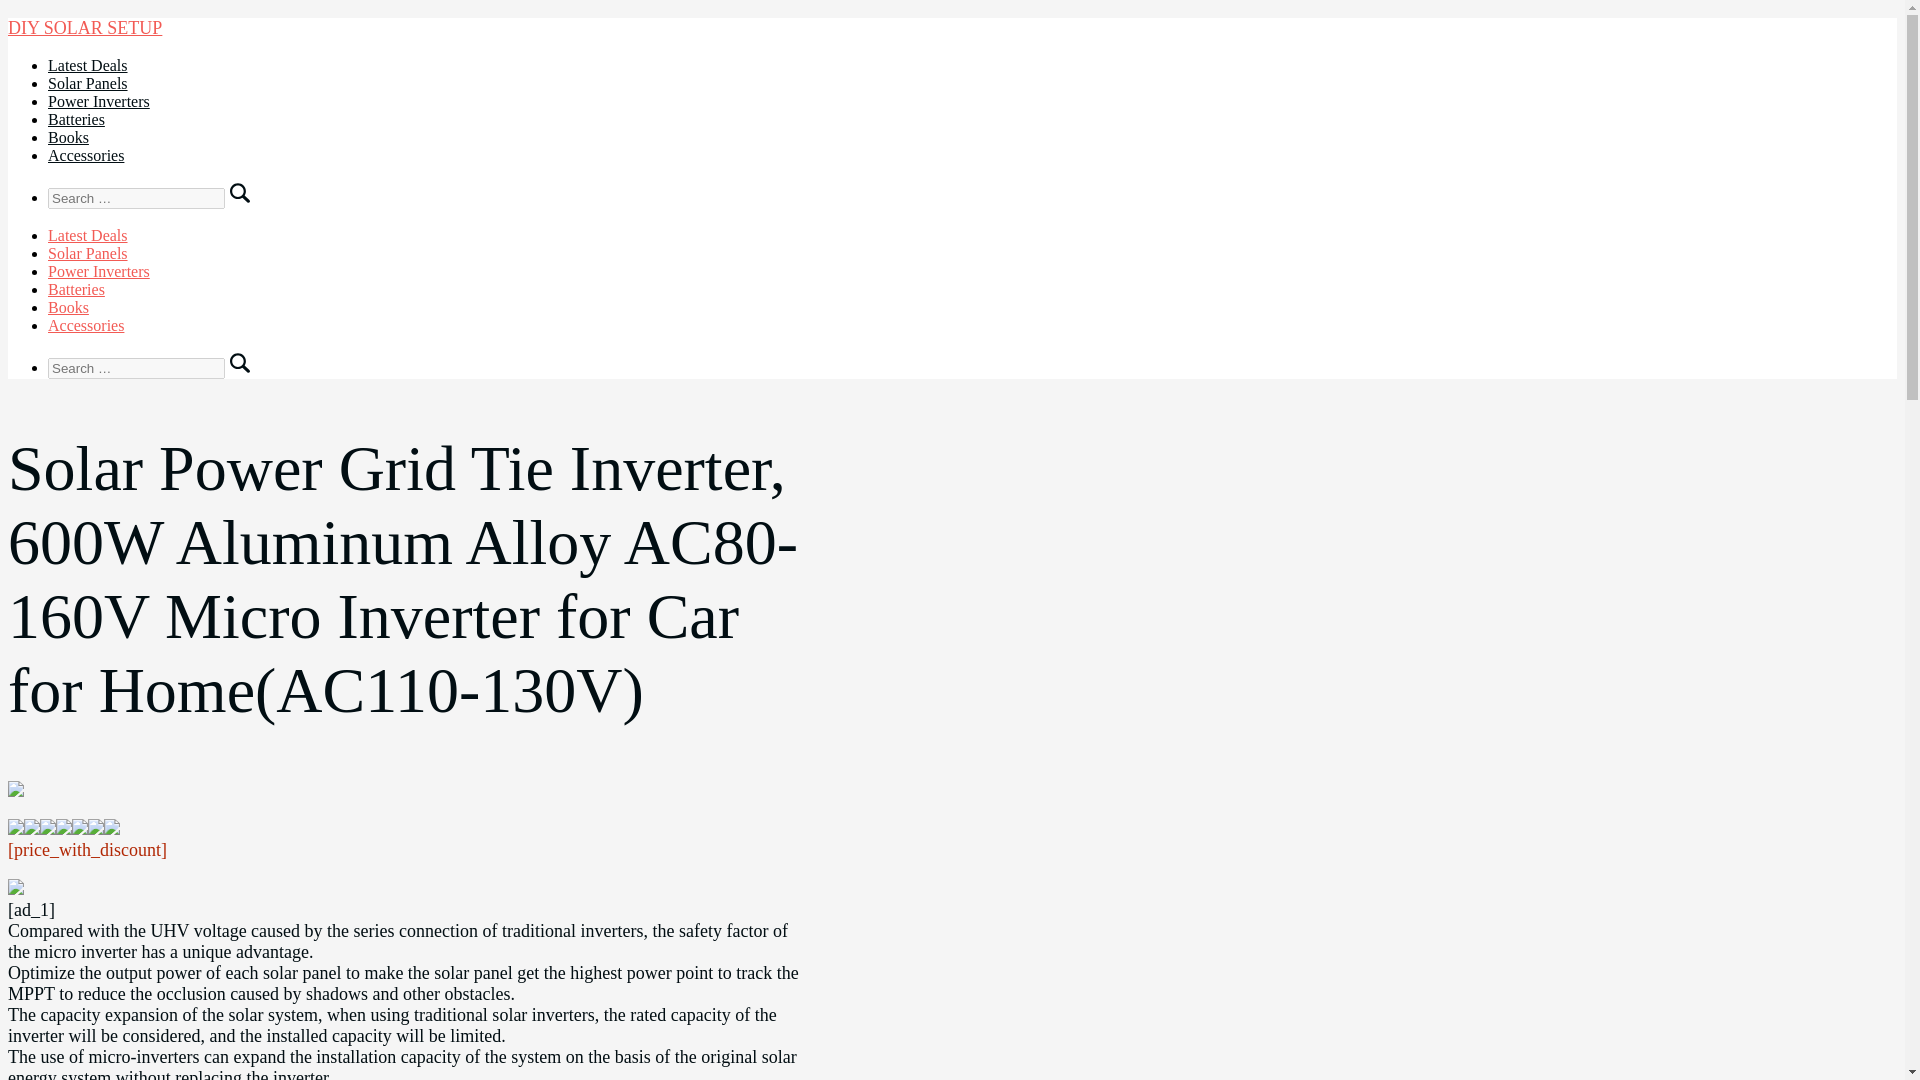 This screenshot has height=1080, width=1920. What do you see at coordinates (68, 308) in the screenshot?
I see `Books` at bounding box center [68, 308].